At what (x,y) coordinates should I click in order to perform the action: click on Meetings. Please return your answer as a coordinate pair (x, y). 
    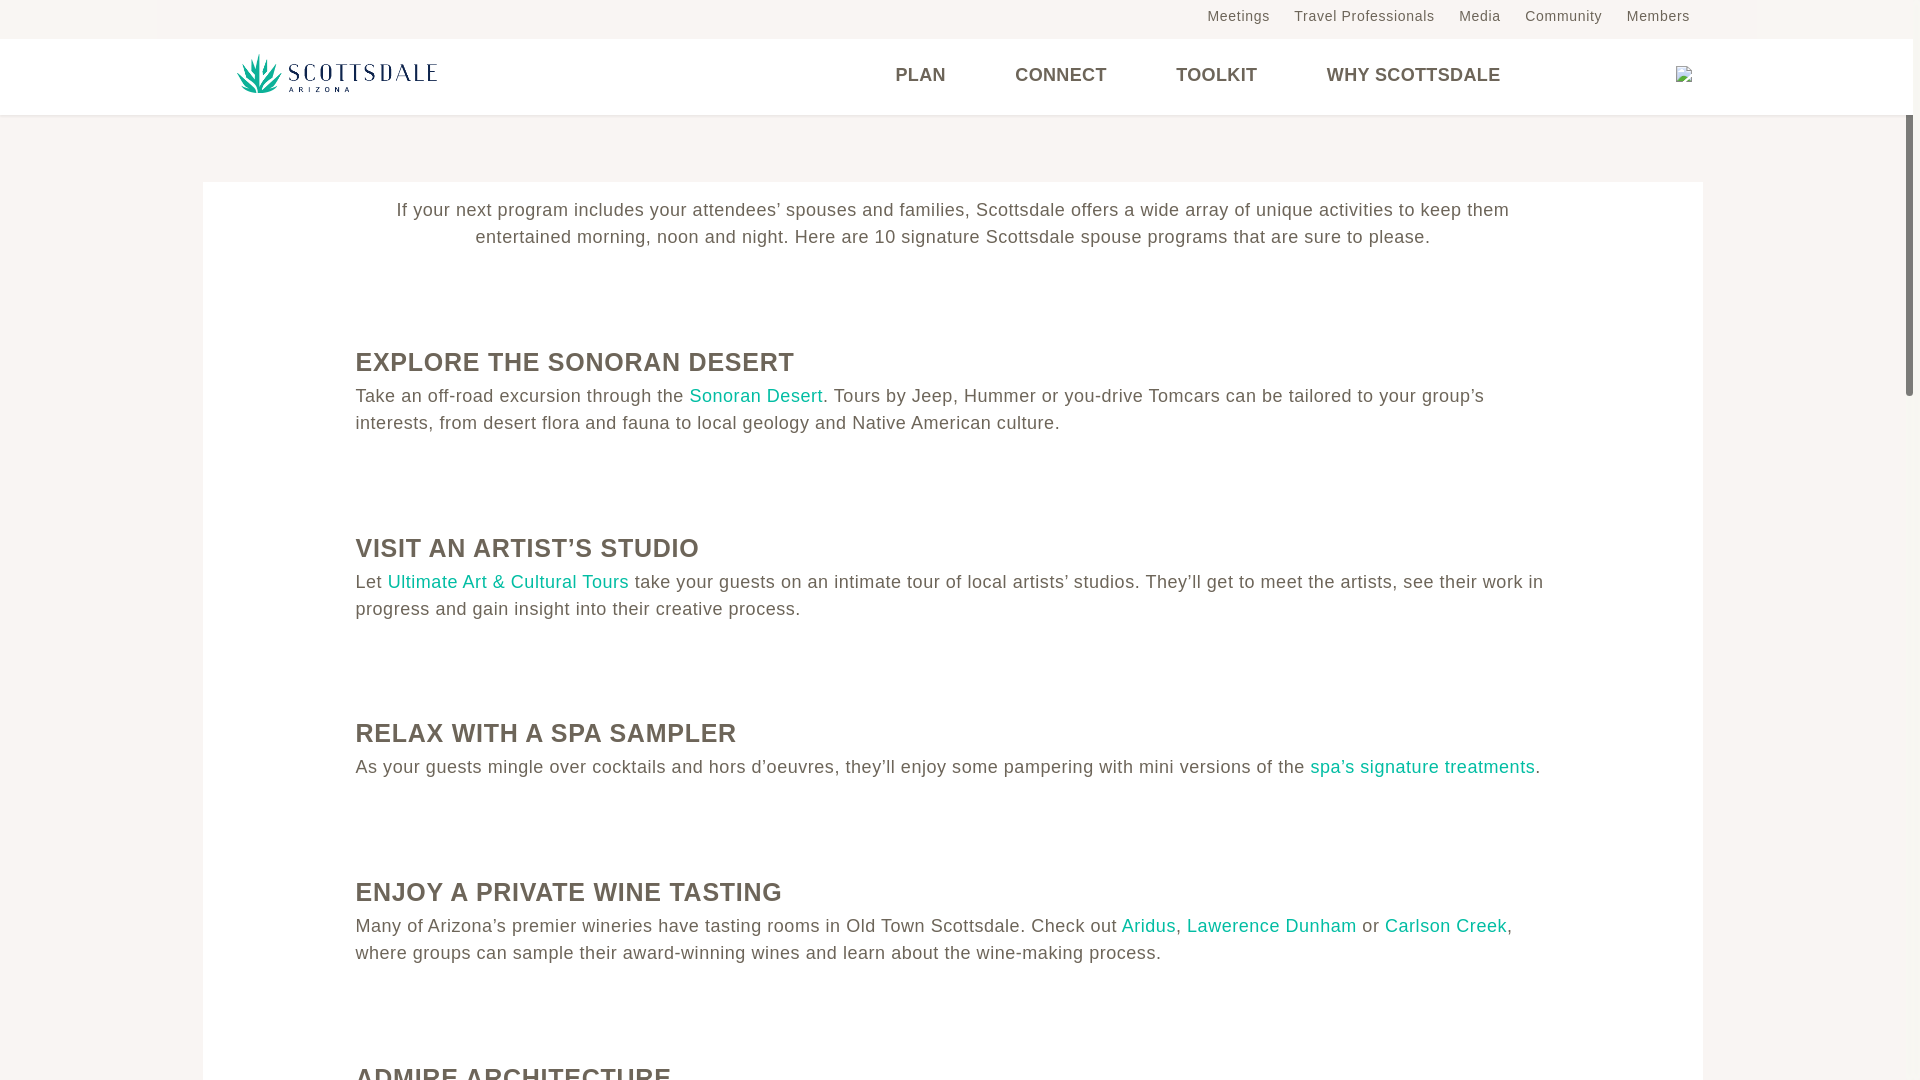
    Looking at the image, I should click on (1238, 15).